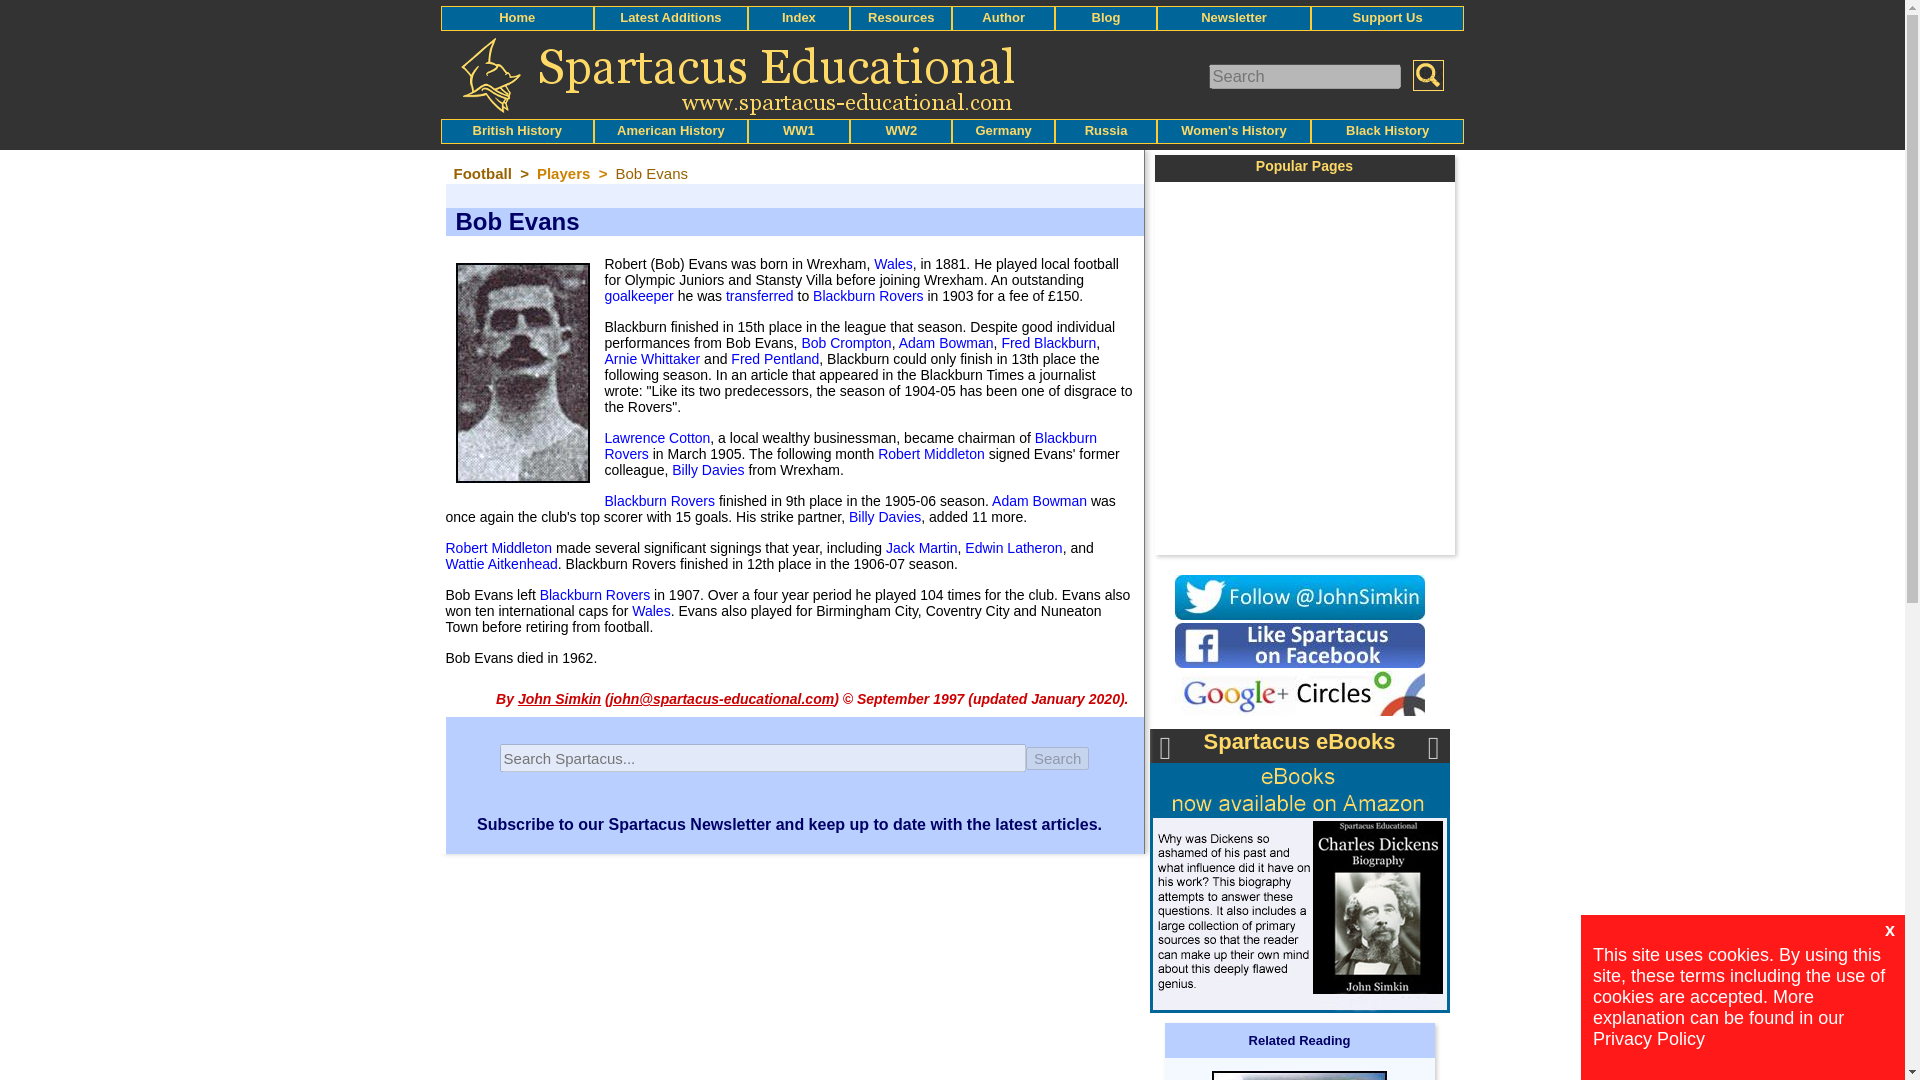 This screenshot has height=1080, width=1920. What do you see at coordinates (659, 500) in the screenshot?
I see `Blackburn Rovers` at bounding box center [659, 500].